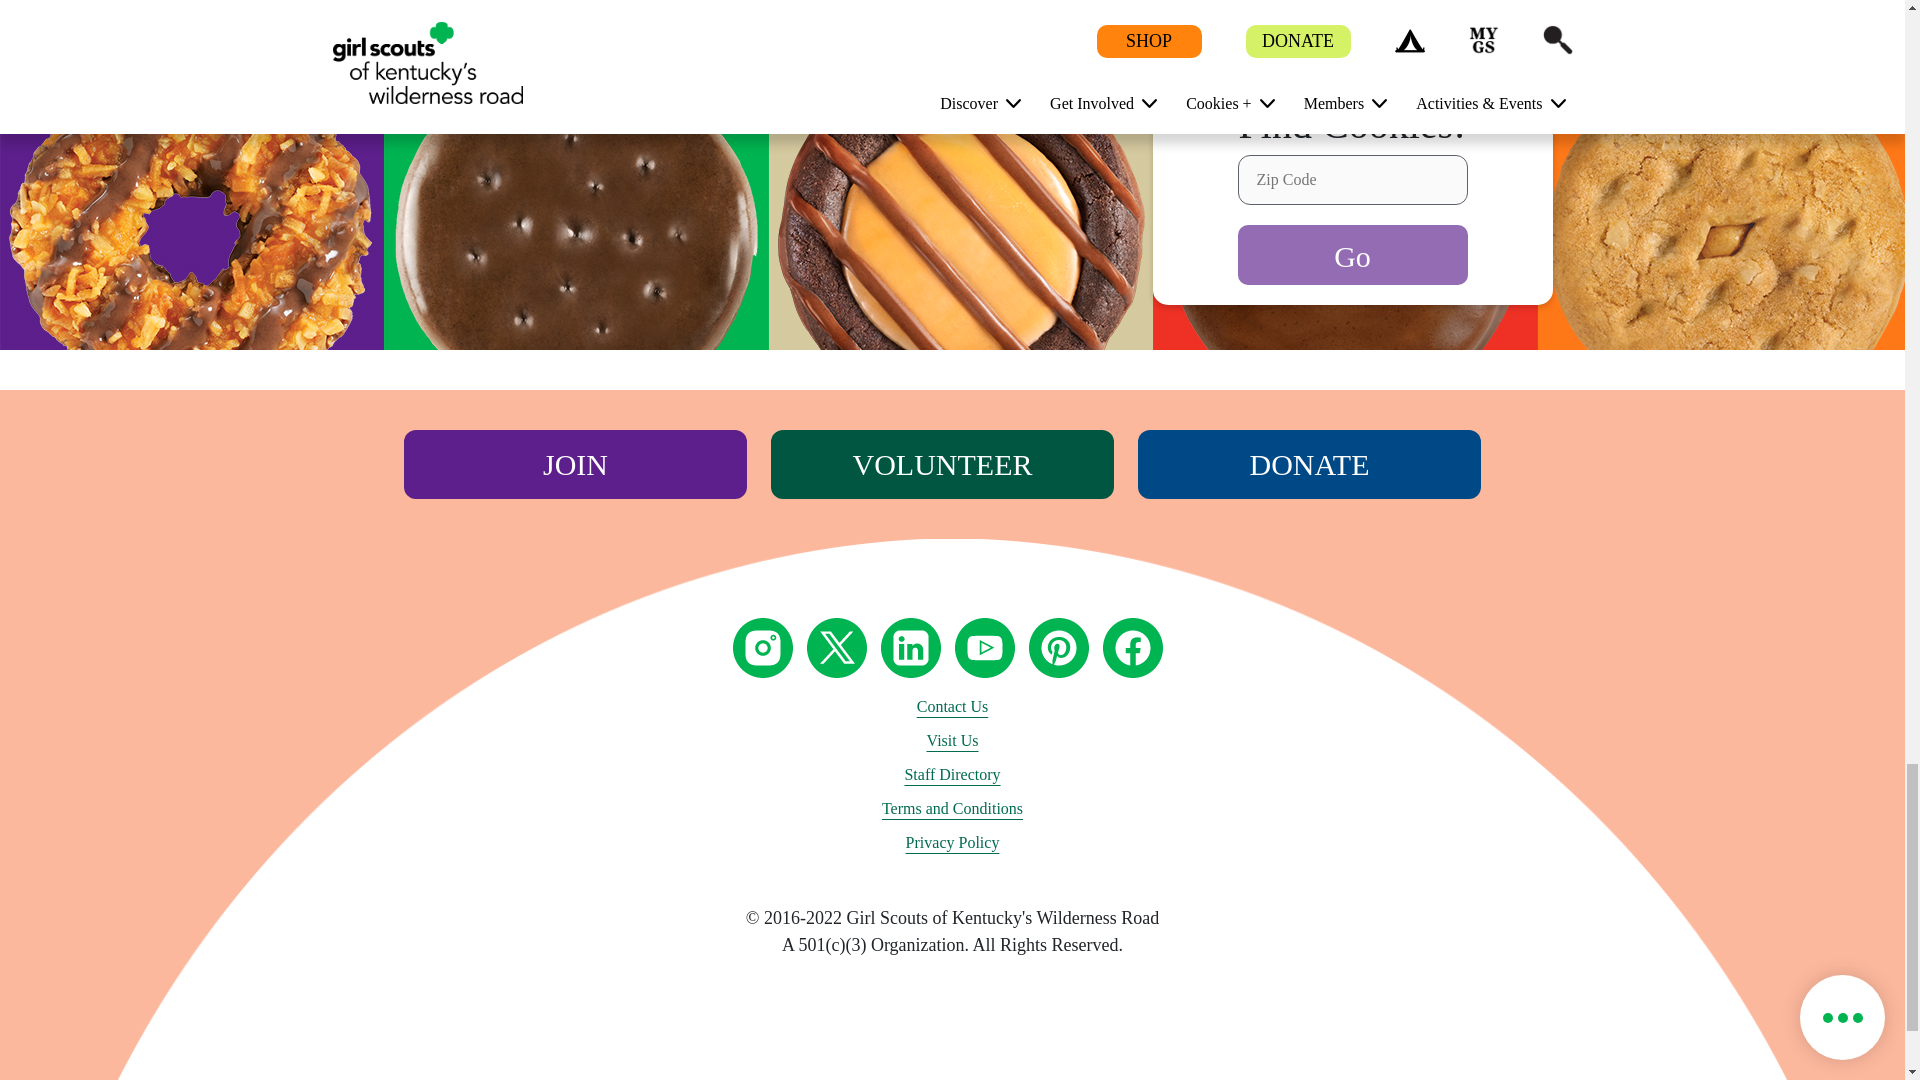 This screenshot has height=1080, width=1920. I want to click on close Find Cookies! popup, so click(1495, 124).